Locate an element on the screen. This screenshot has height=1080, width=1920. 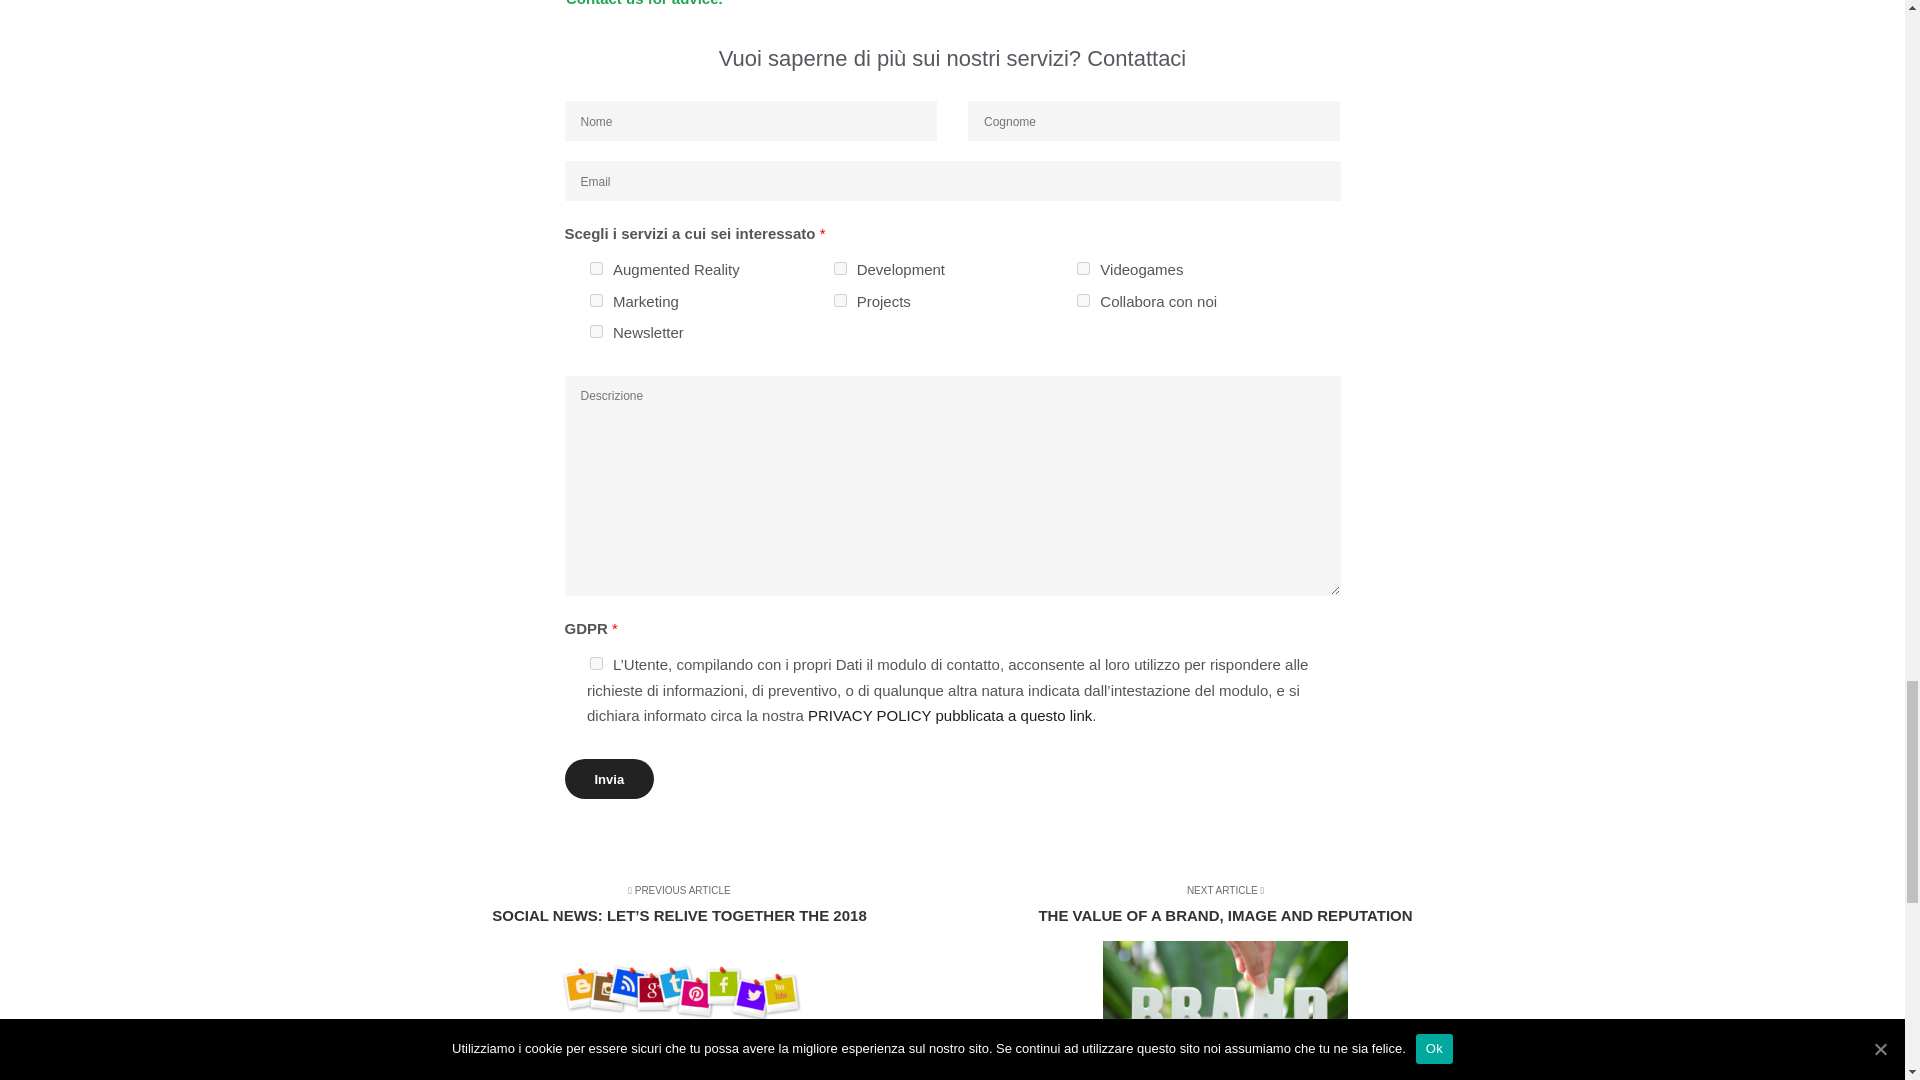
Invia is located at coordinates (1212, 964).